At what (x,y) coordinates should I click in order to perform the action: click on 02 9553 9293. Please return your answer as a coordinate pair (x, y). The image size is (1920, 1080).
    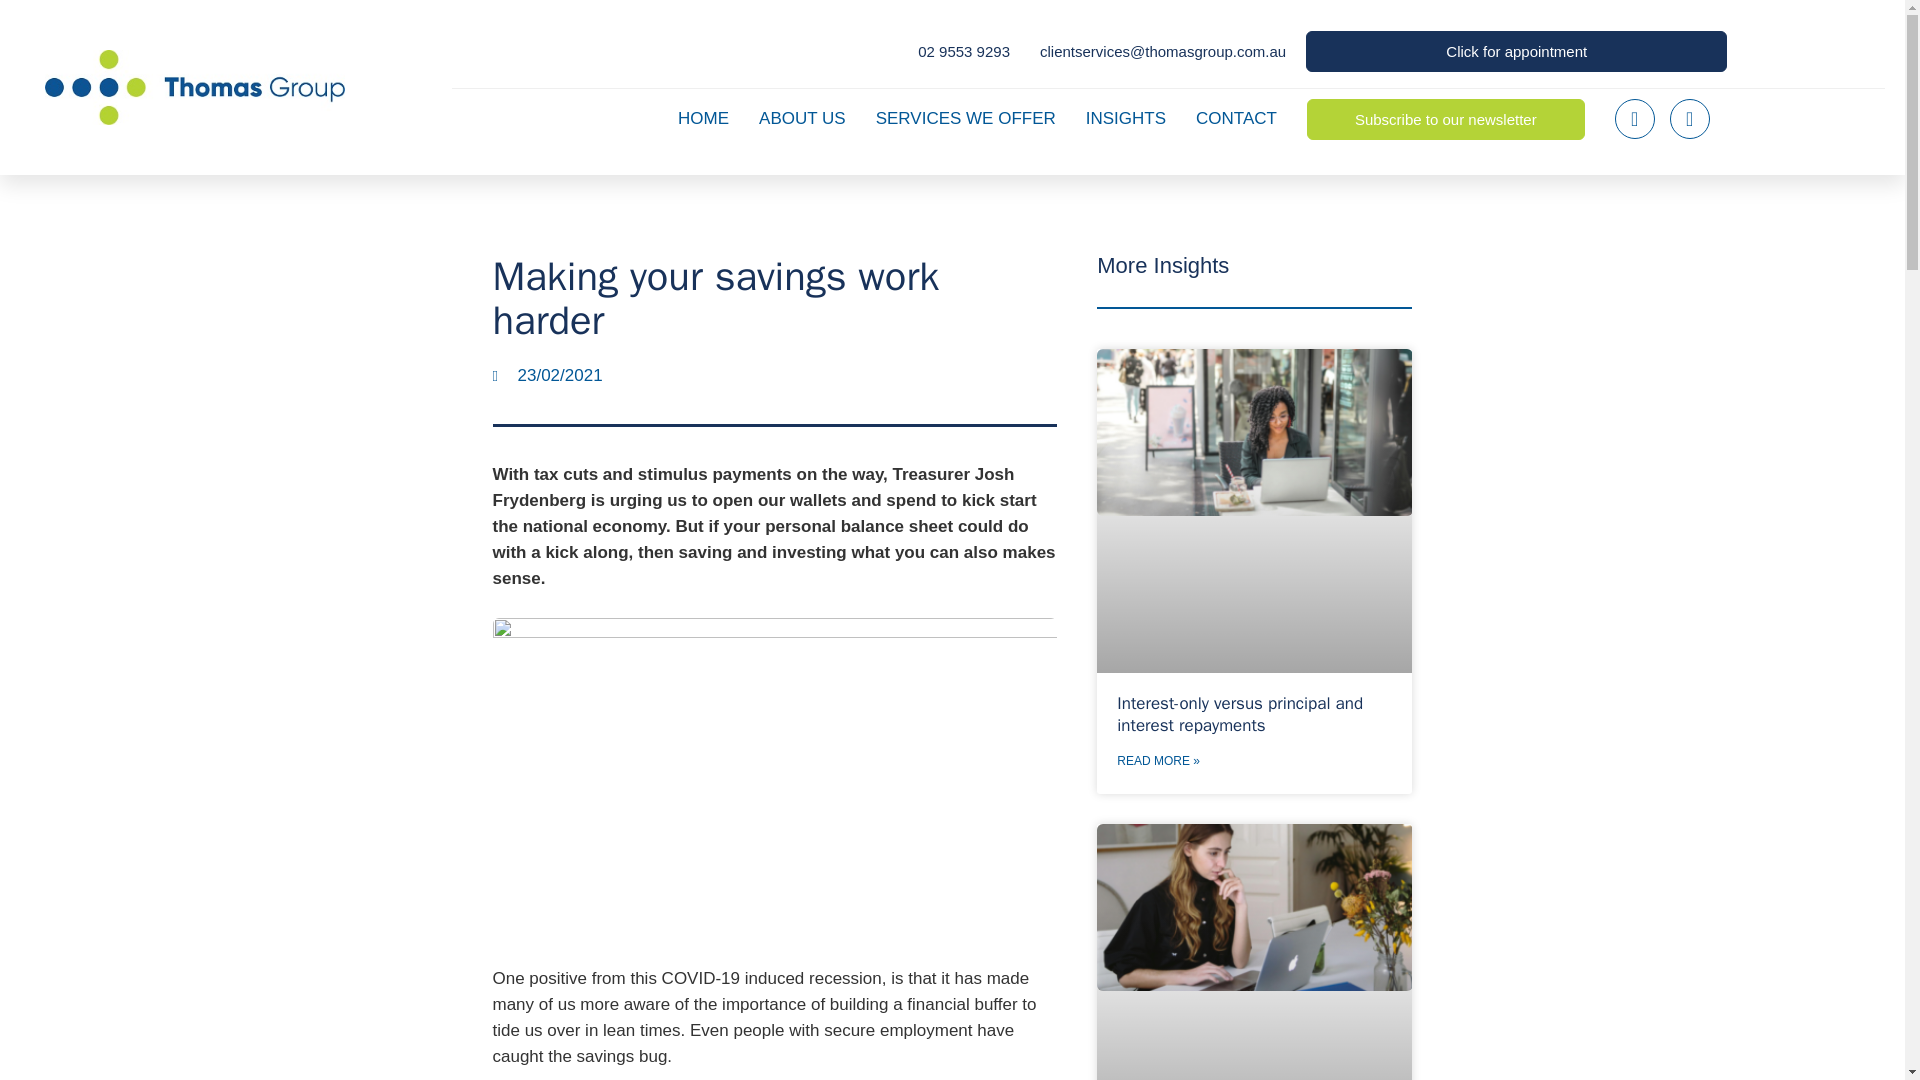
    Looking at the image, I should click on (963, 50).